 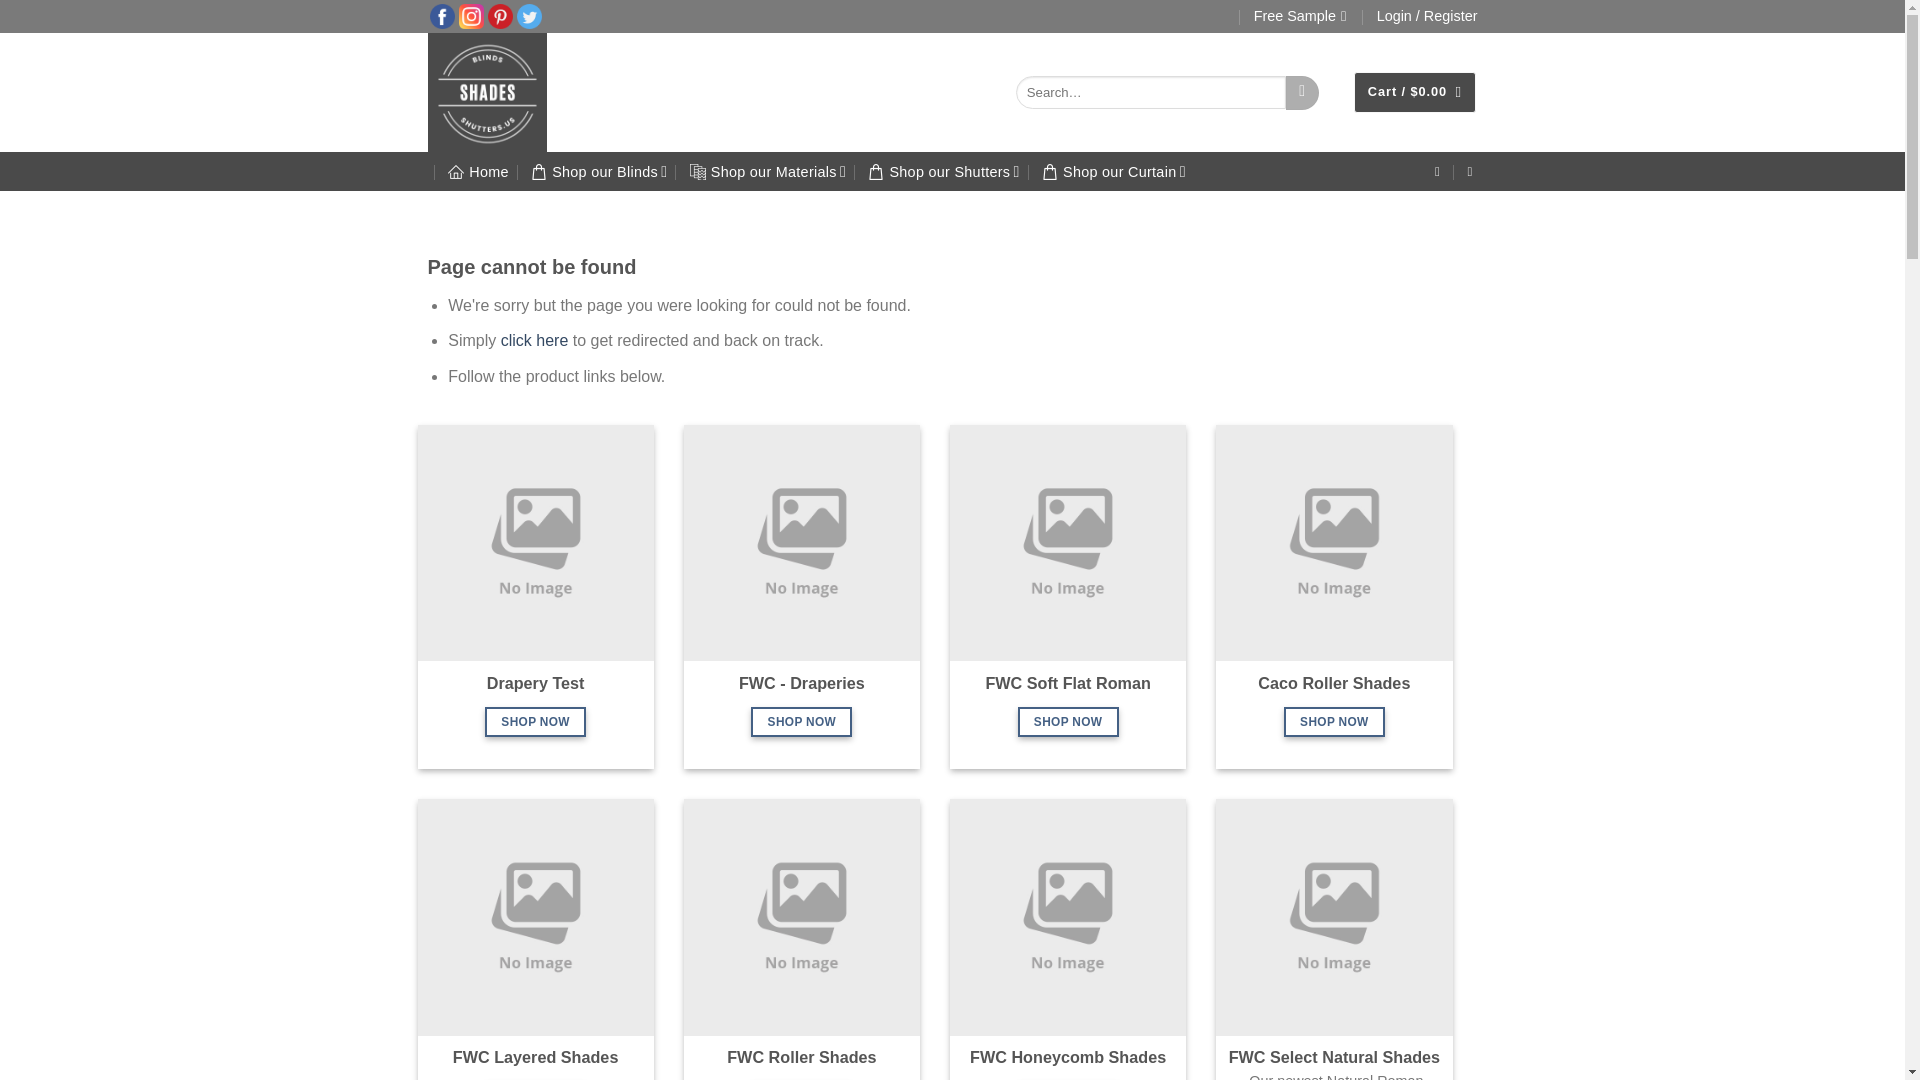 What do you see at coordinates (528, 16) in the screenshot?
I see `Twitter` at bounding box center [528, 16].